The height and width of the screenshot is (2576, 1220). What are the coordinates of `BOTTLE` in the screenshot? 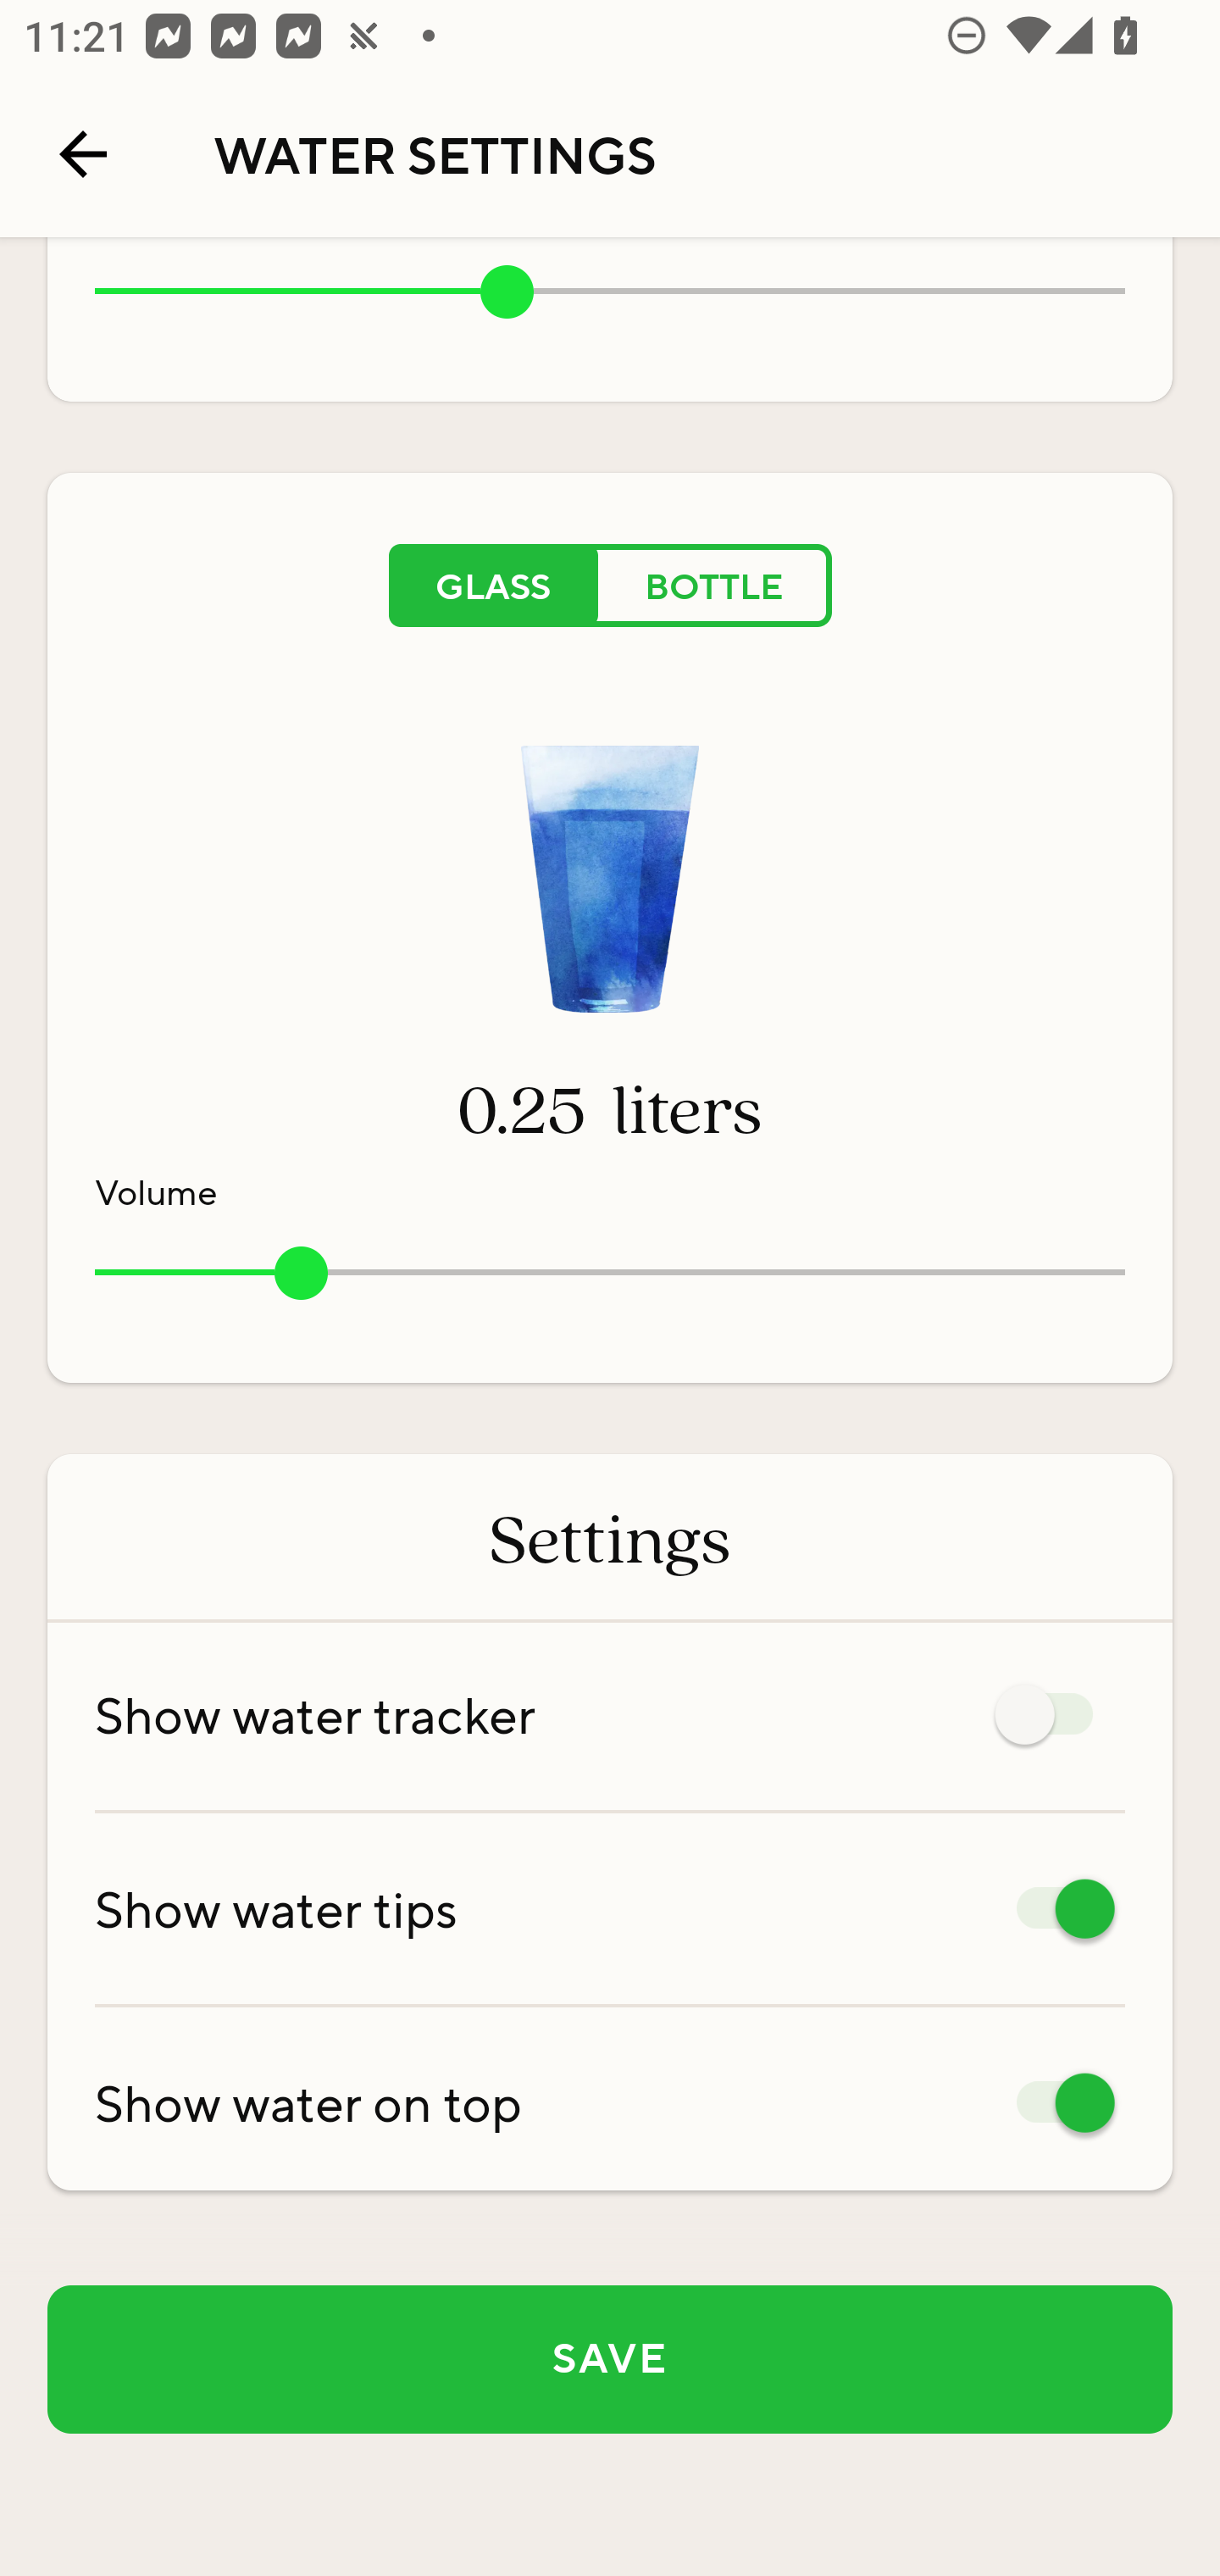 It's located at (715, 585).